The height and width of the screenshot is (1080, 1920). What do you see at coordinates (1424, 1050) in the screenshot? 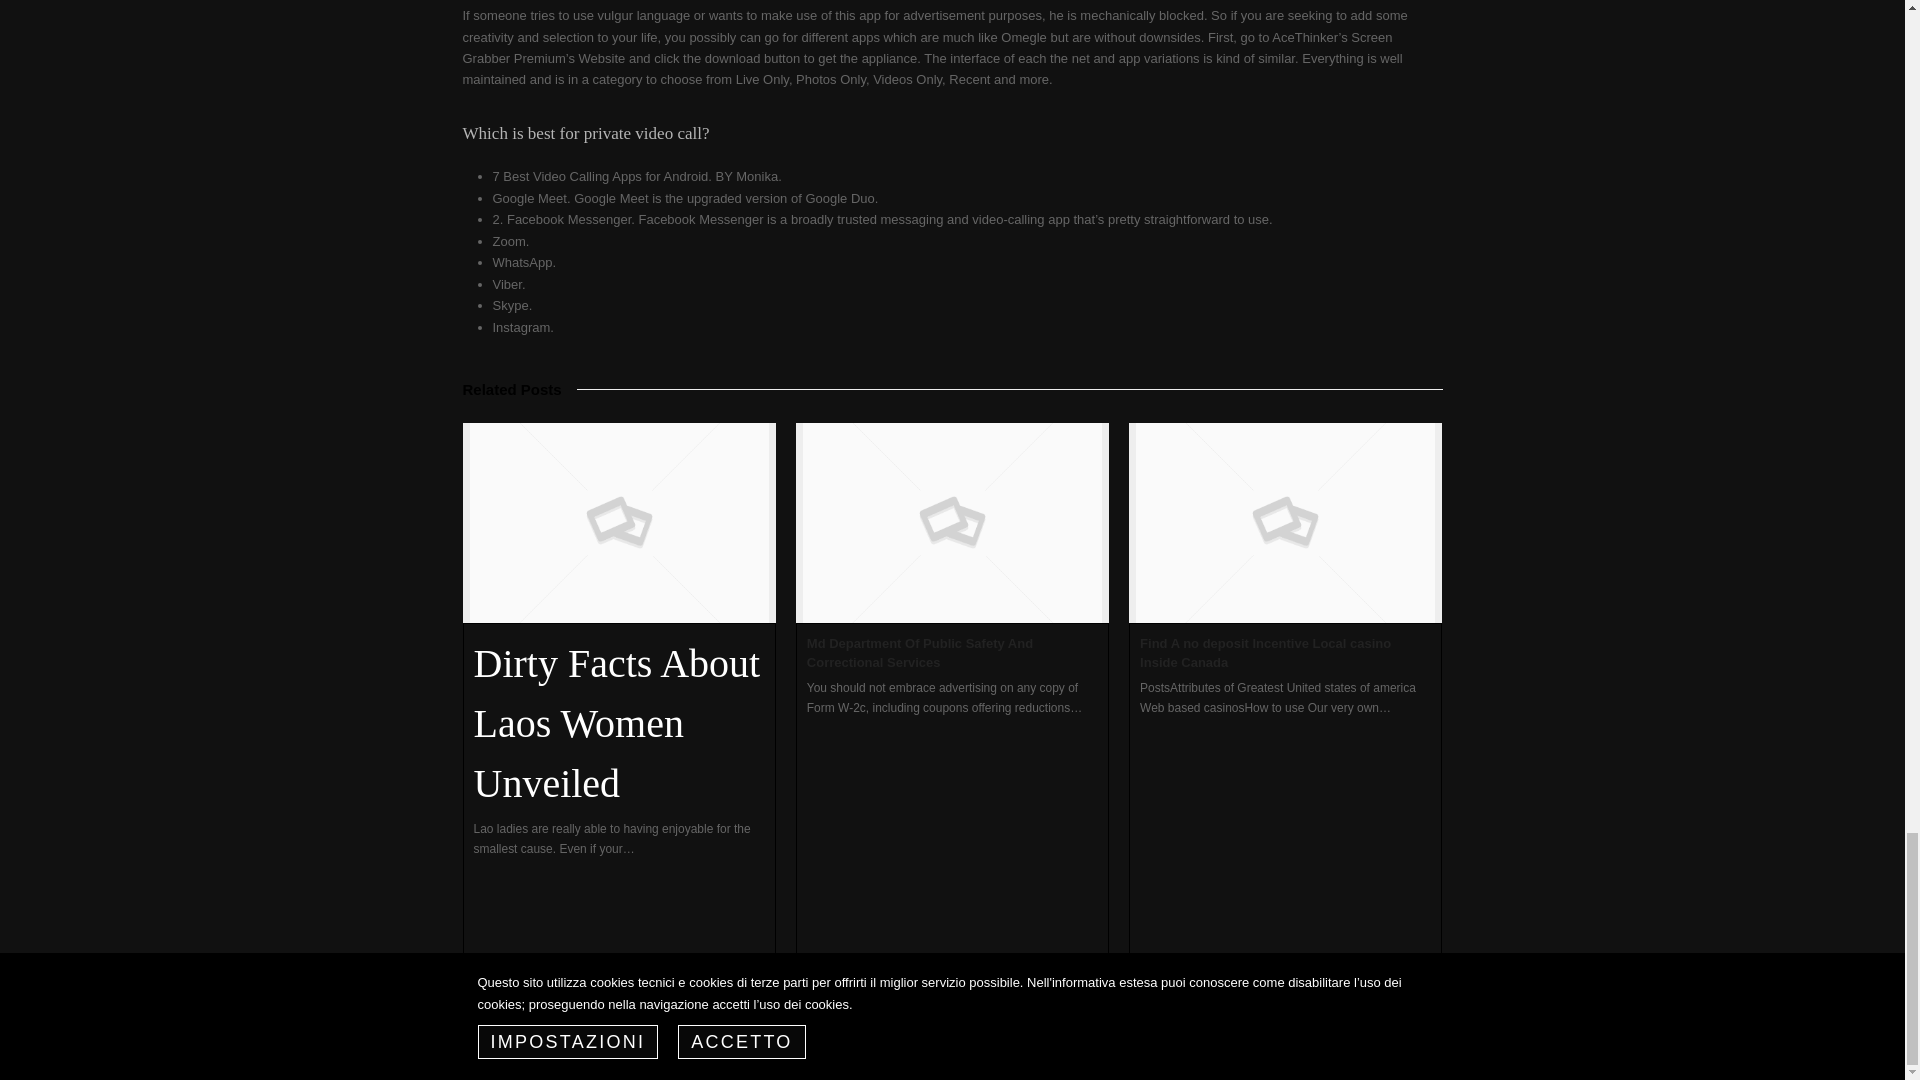
I see `Credits` at bounding box center [1424, 1050].